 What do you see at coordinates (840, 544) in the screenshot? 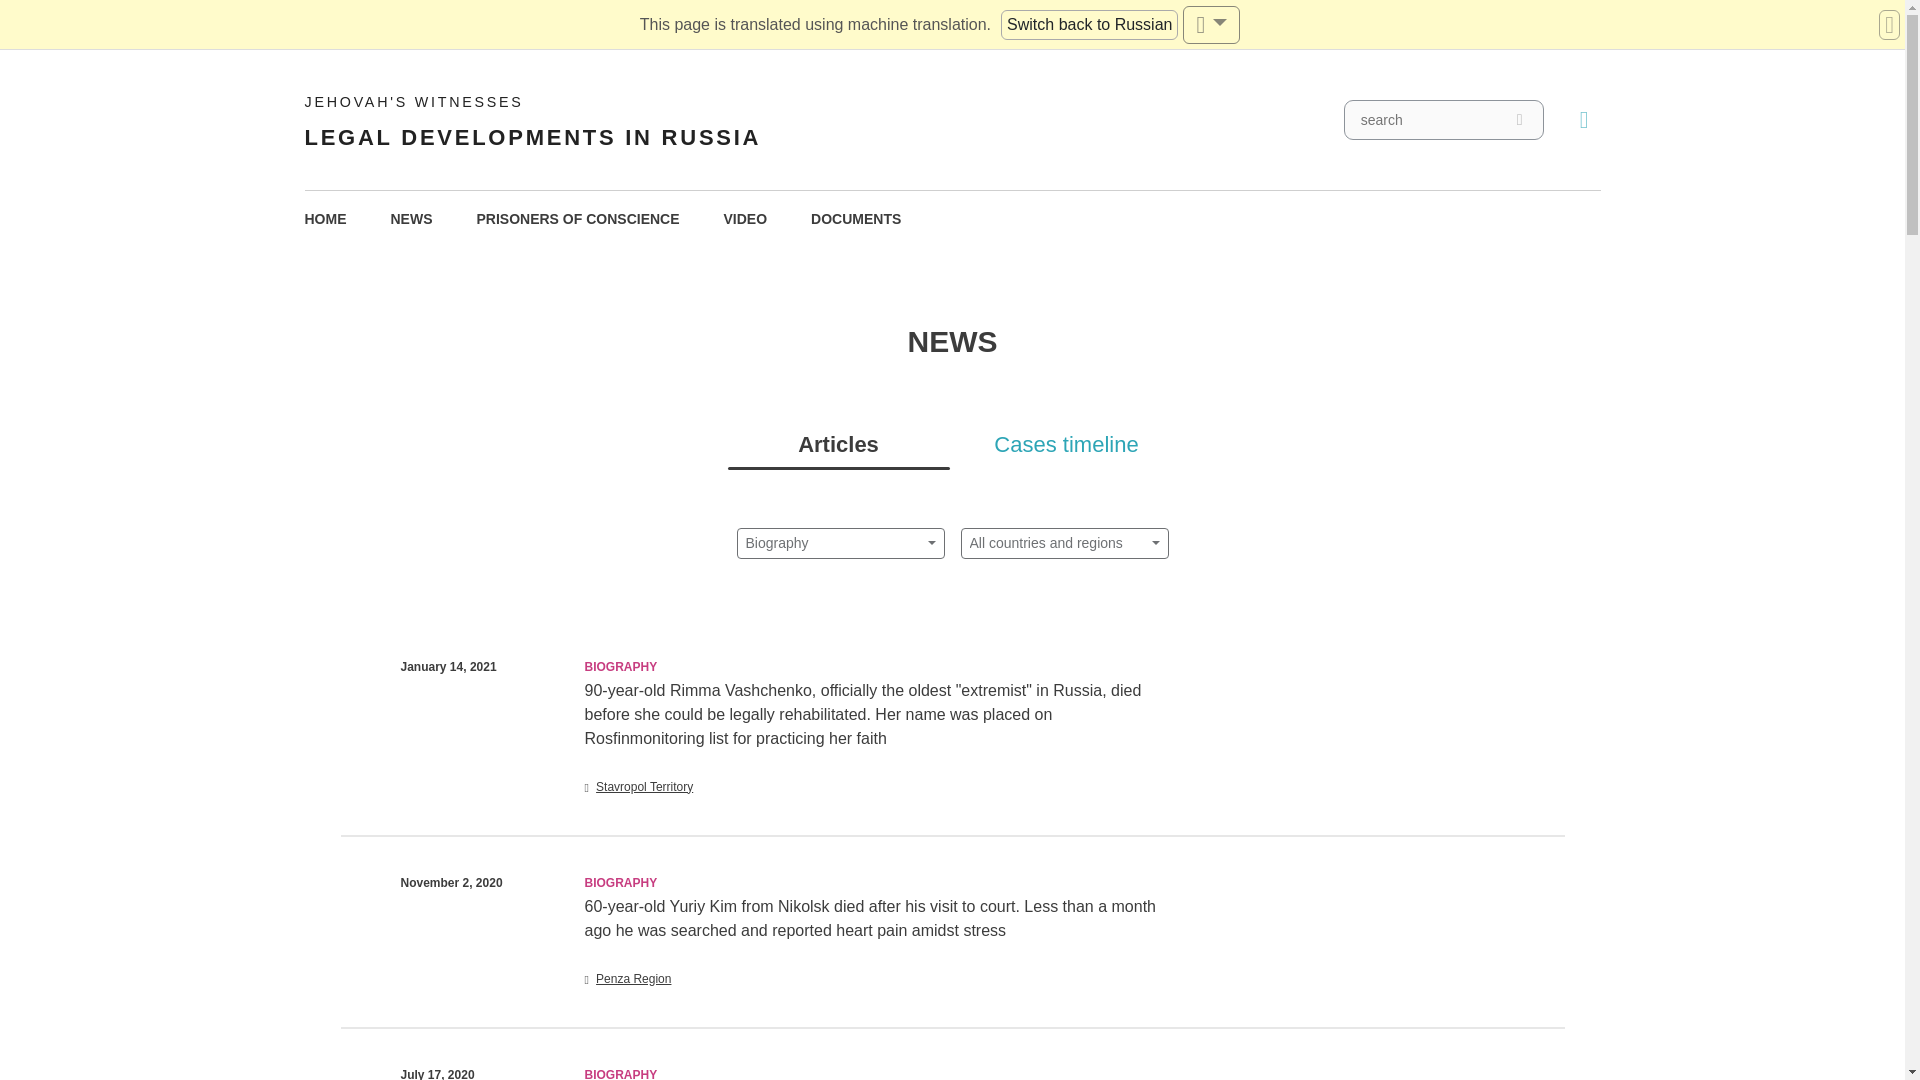
I see `DOCUMENTS` at bounding box center [840, 544].